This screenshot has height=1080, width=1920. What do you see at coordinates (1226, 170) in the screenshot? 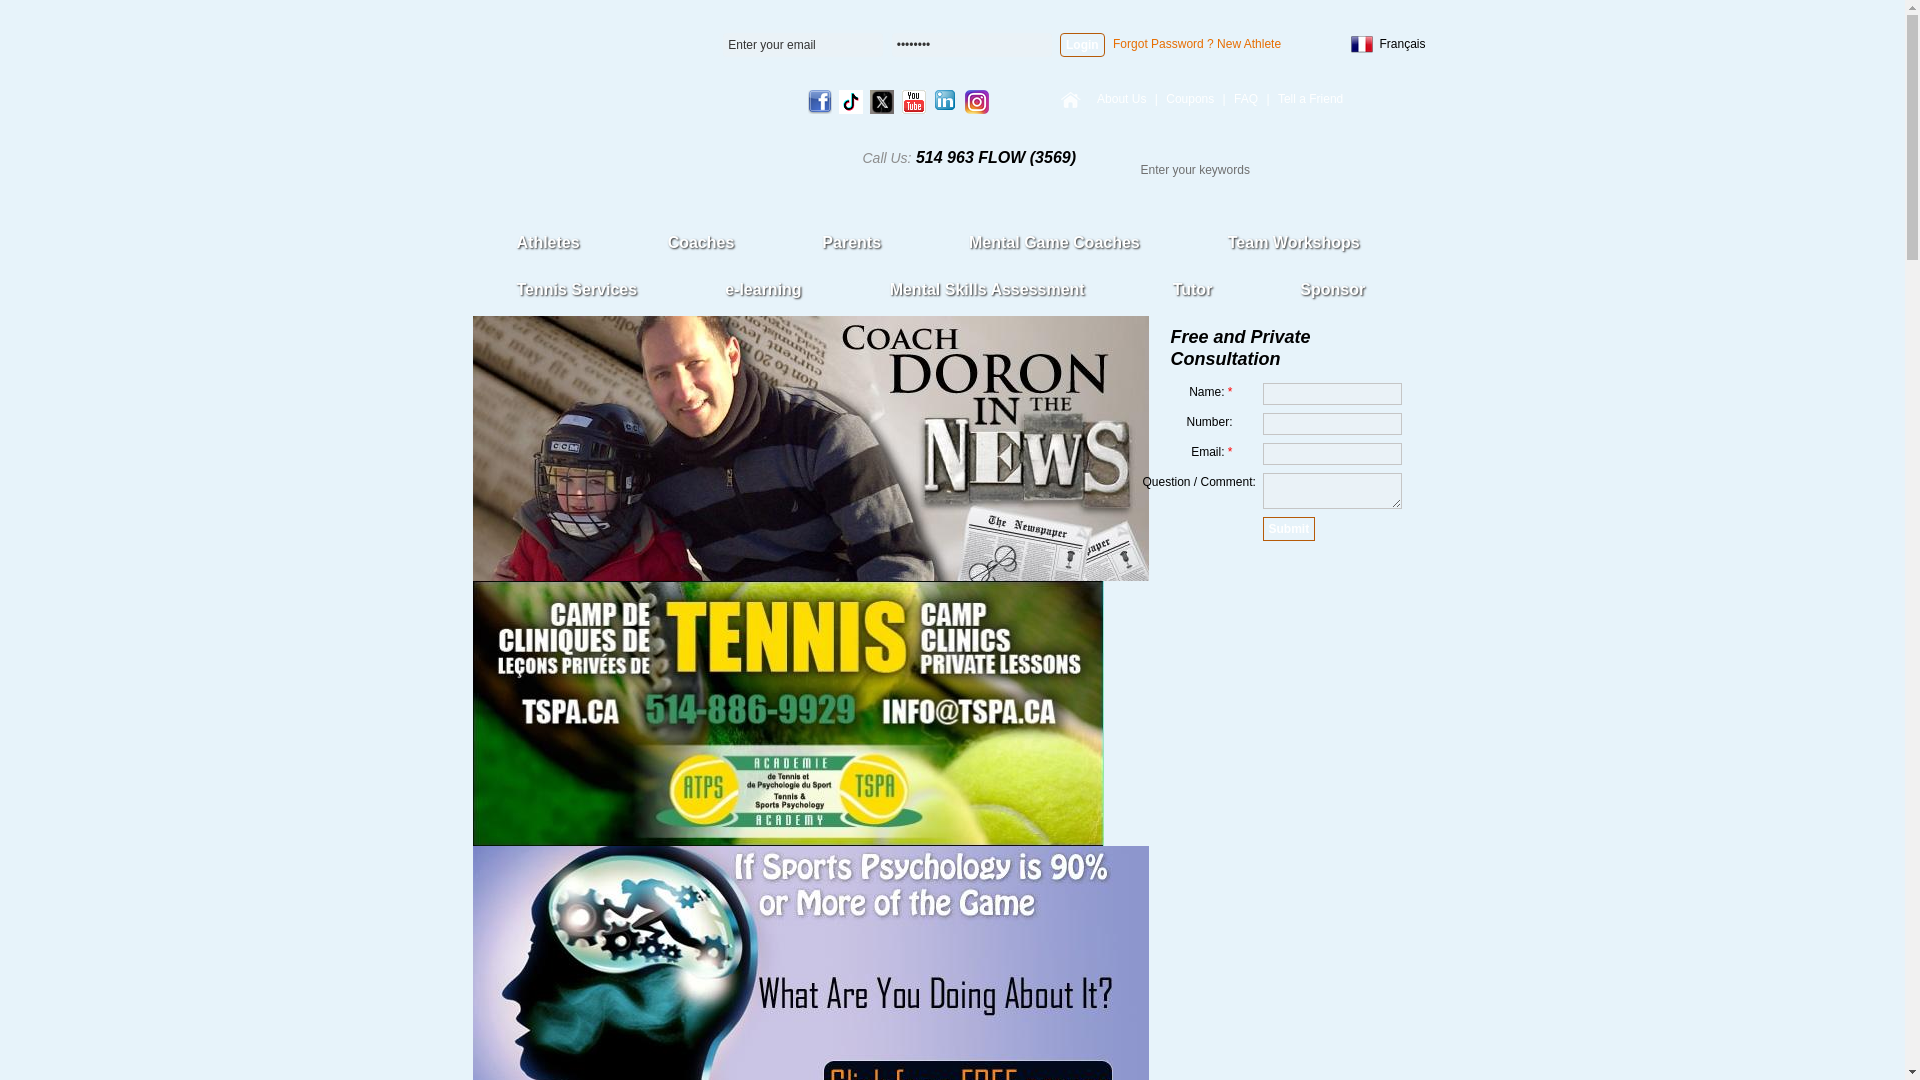
I see `Google Custom Search` at bounding box center [1226, 170].